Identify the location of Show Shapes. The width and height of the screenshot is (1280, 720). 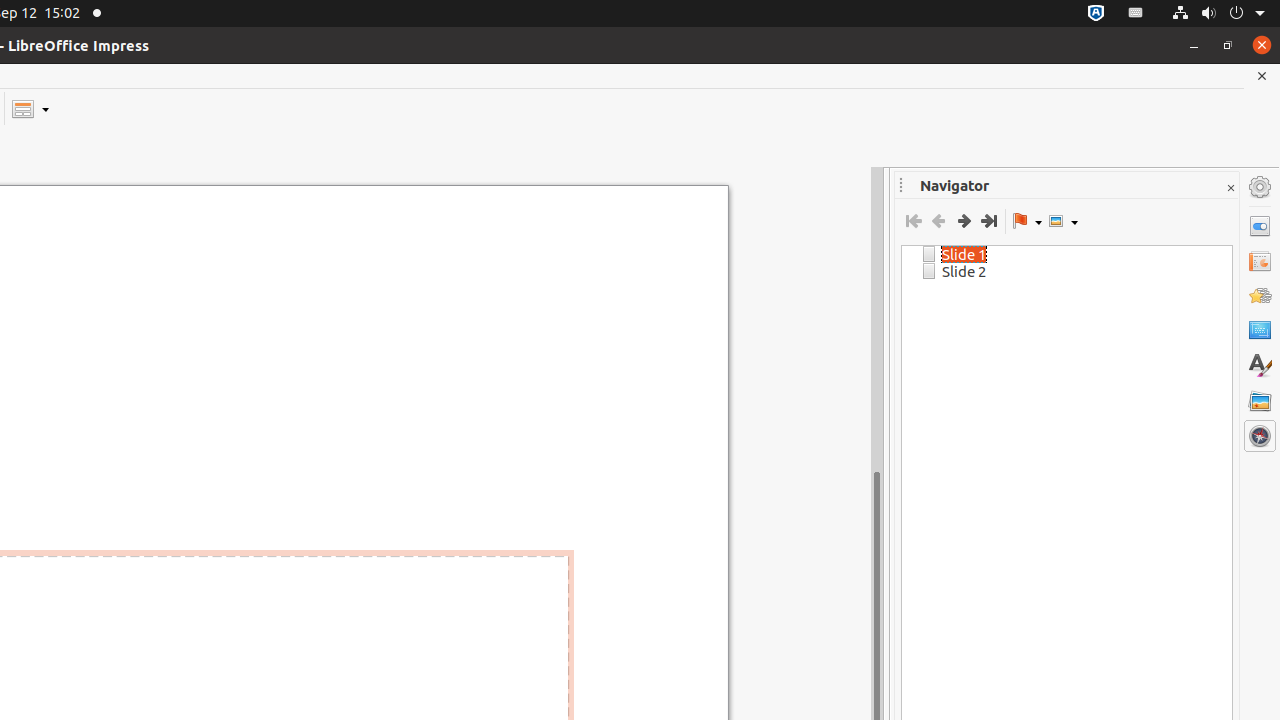
(1063, 221).